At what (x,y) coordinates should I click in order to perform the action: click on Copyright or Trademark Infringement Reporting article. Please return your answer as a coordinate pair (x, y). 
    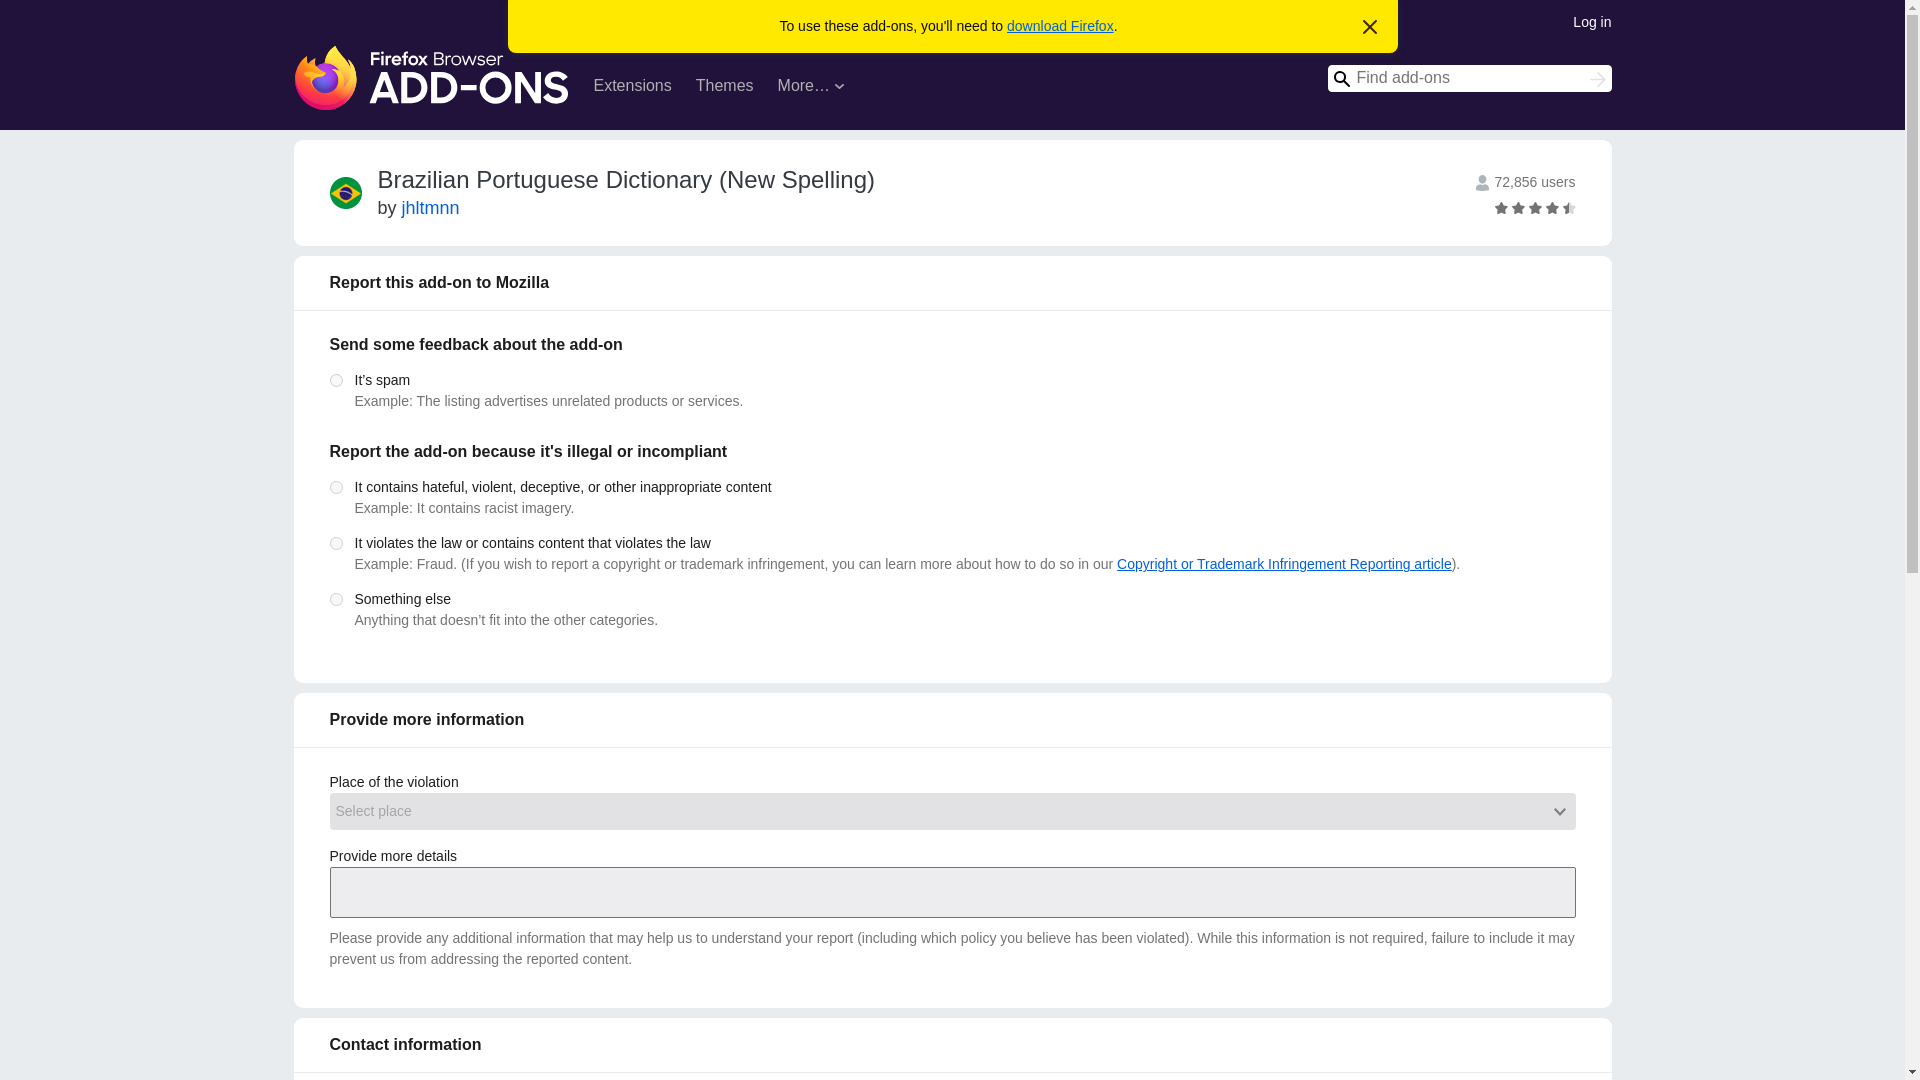
    Looking at the image, I should click on (1284, 564).